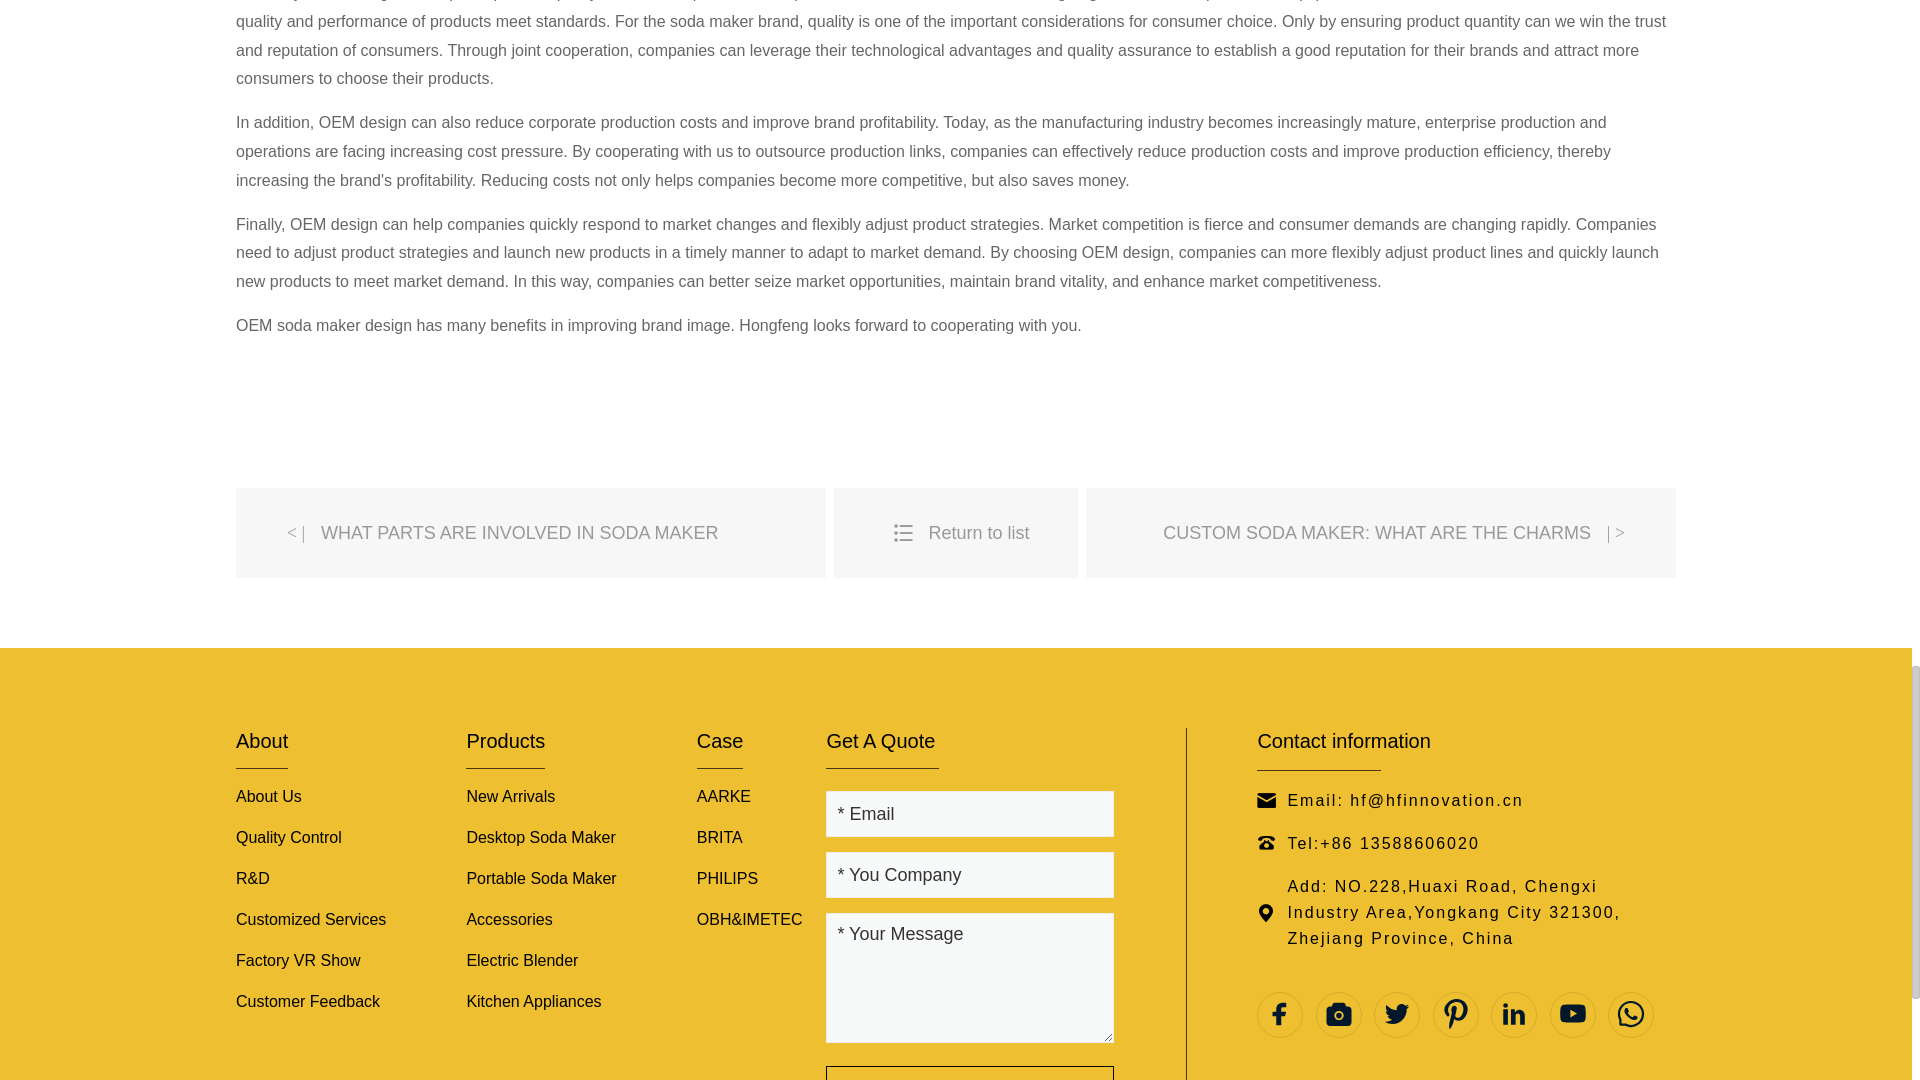 The width and height of the screenshot is (1920, 1080). What do you see at coordinates (1338, 1014) in the screenshot?
I see `instagram` at bounding box center [1338, 1014].